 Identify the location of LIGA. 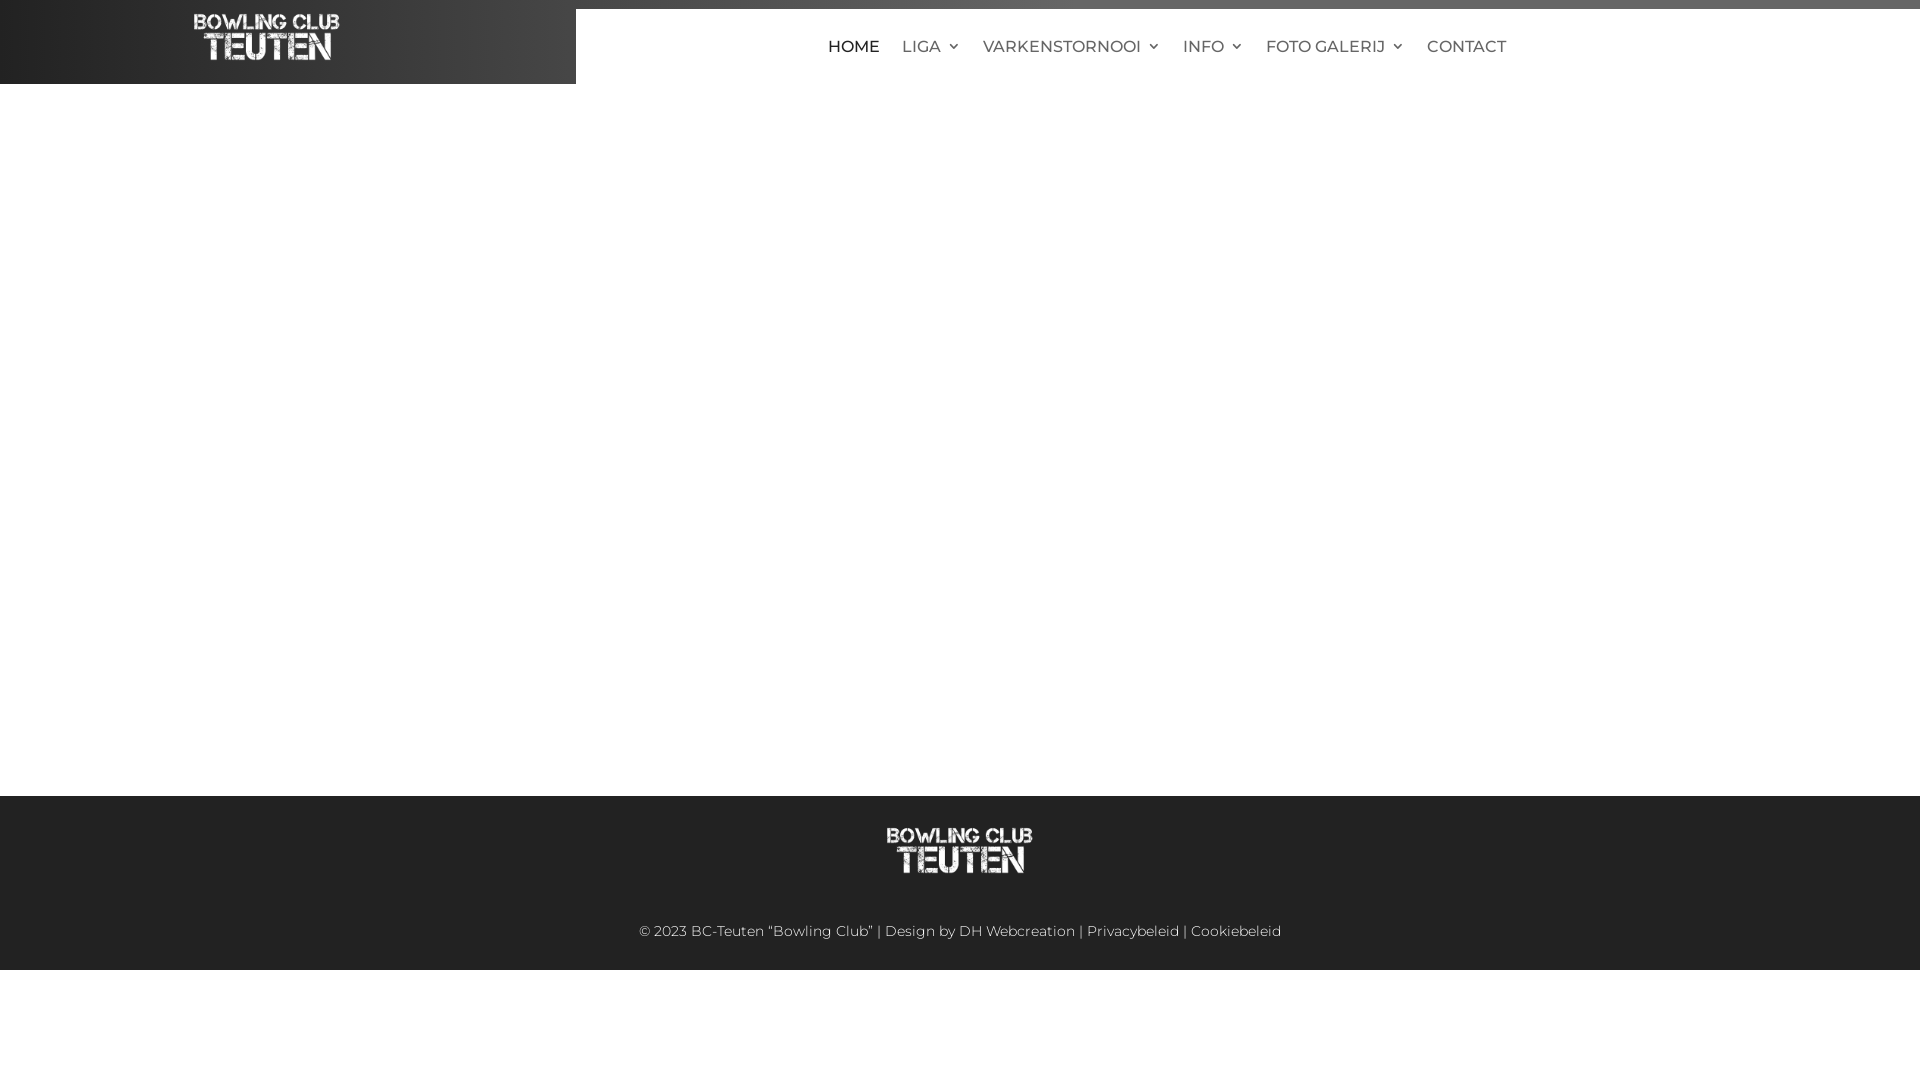
(932, 50).